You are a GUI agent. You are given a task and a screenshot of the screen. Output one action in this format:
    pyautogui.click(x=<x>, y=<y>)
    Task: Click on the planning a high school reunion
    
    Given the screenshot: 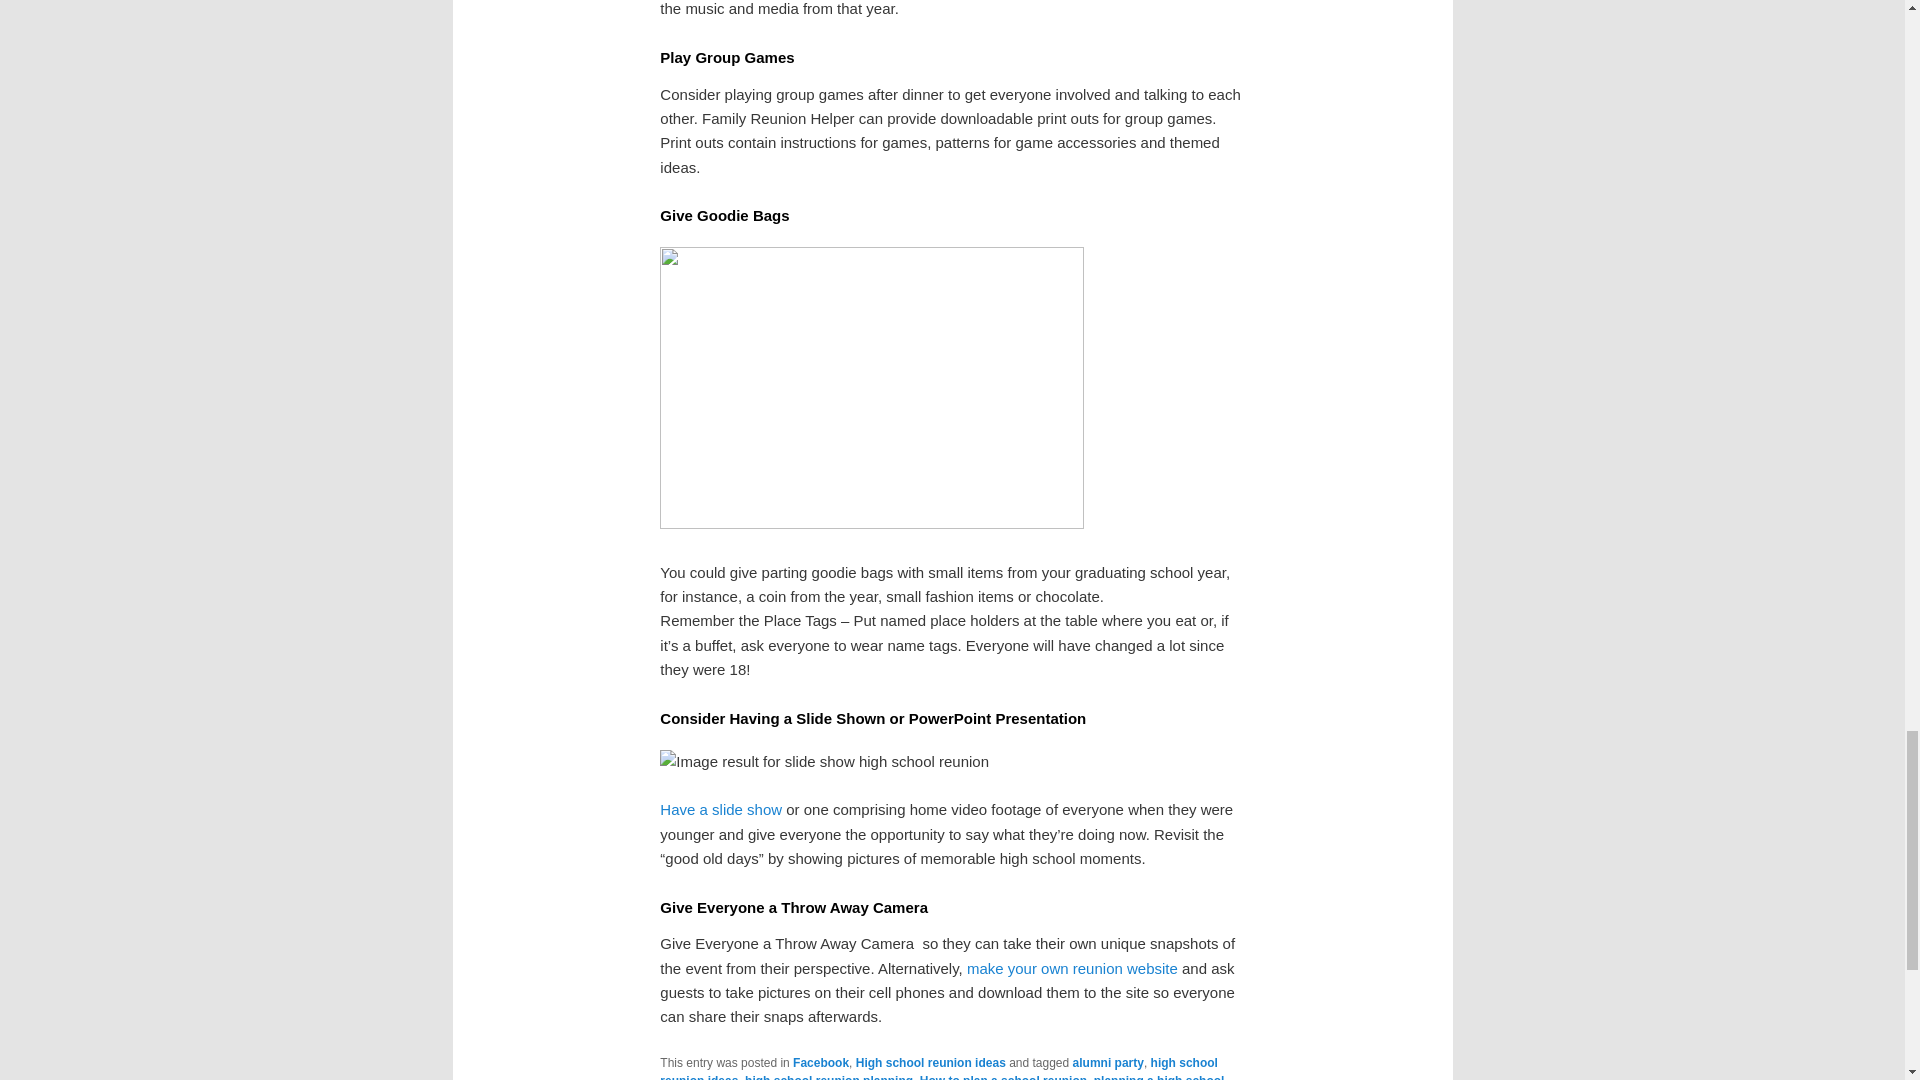 What is the action you would take?
    pyautogui.click(x=942, y=1076)
    